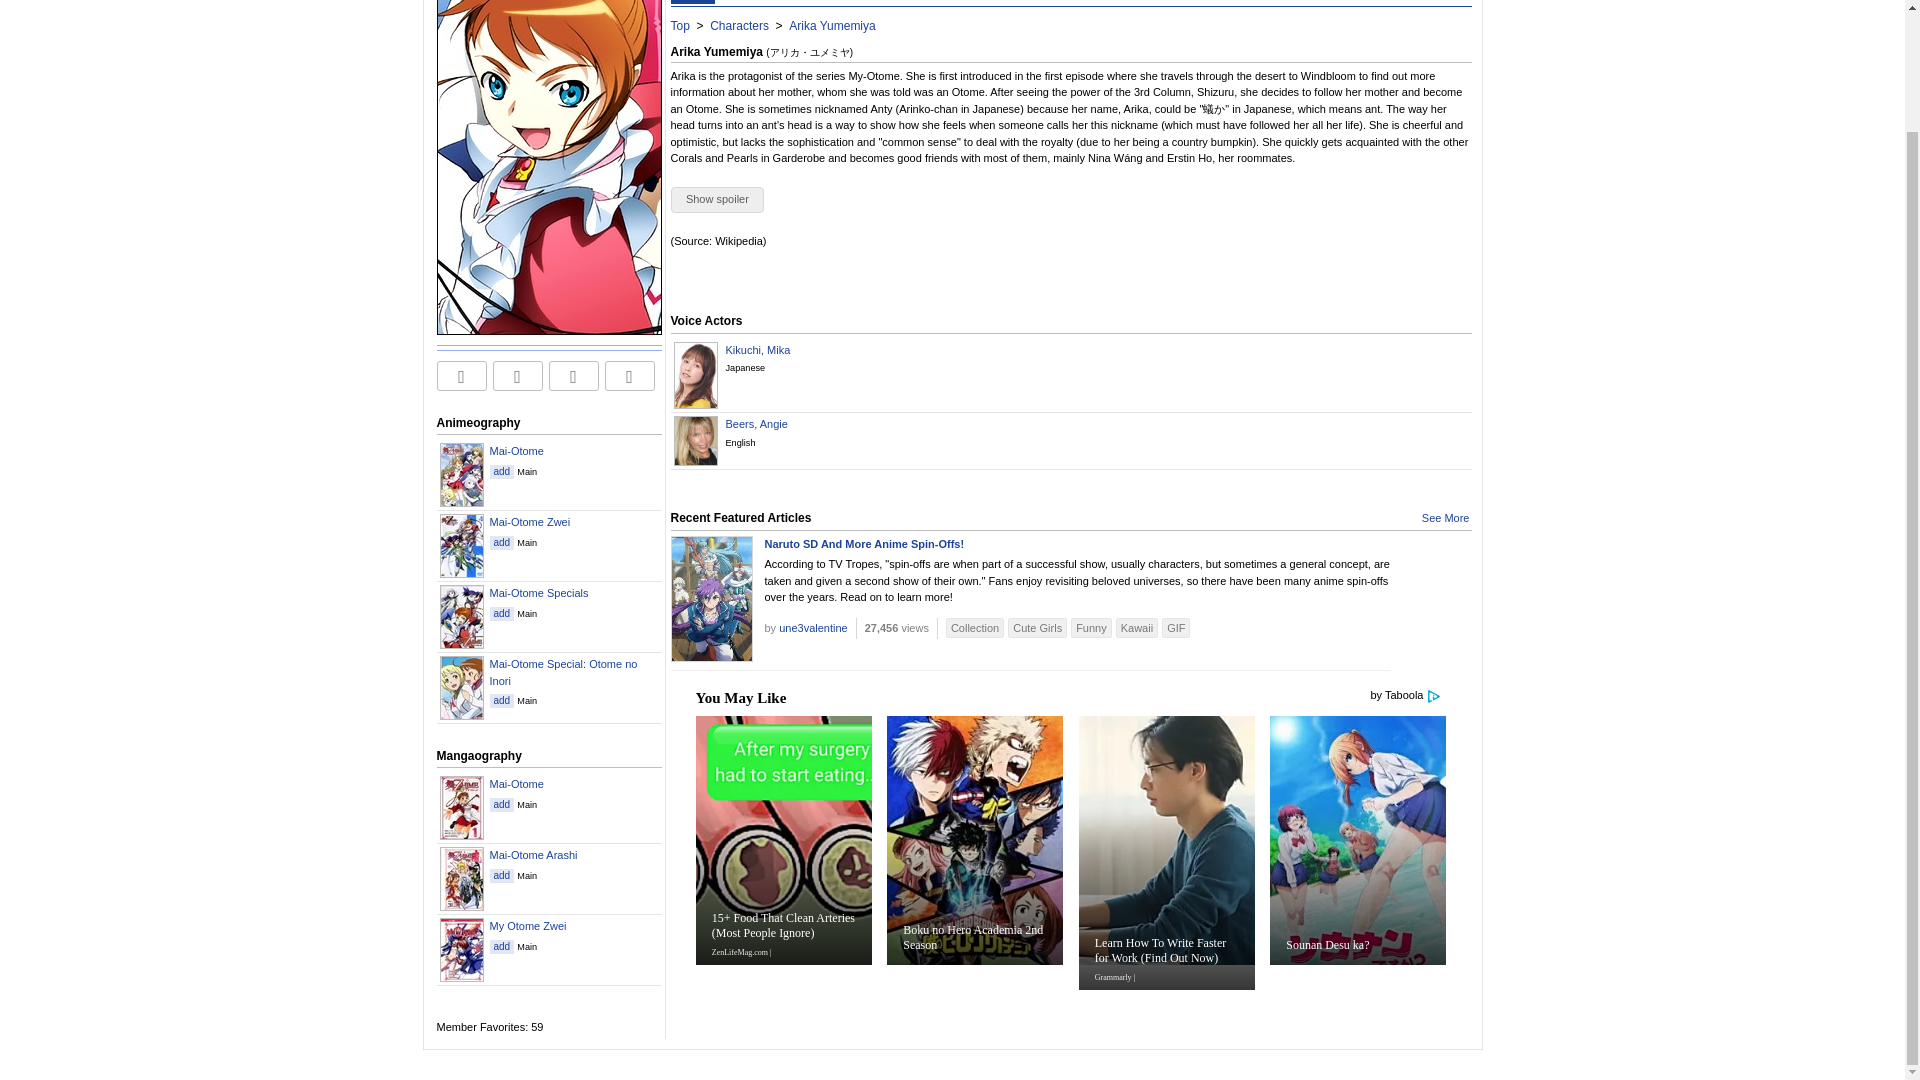 This screenshot has width=1920, height=1080. Describe the element at coordinates (975, 628) in the screenshot. I see `Collection` at that location.